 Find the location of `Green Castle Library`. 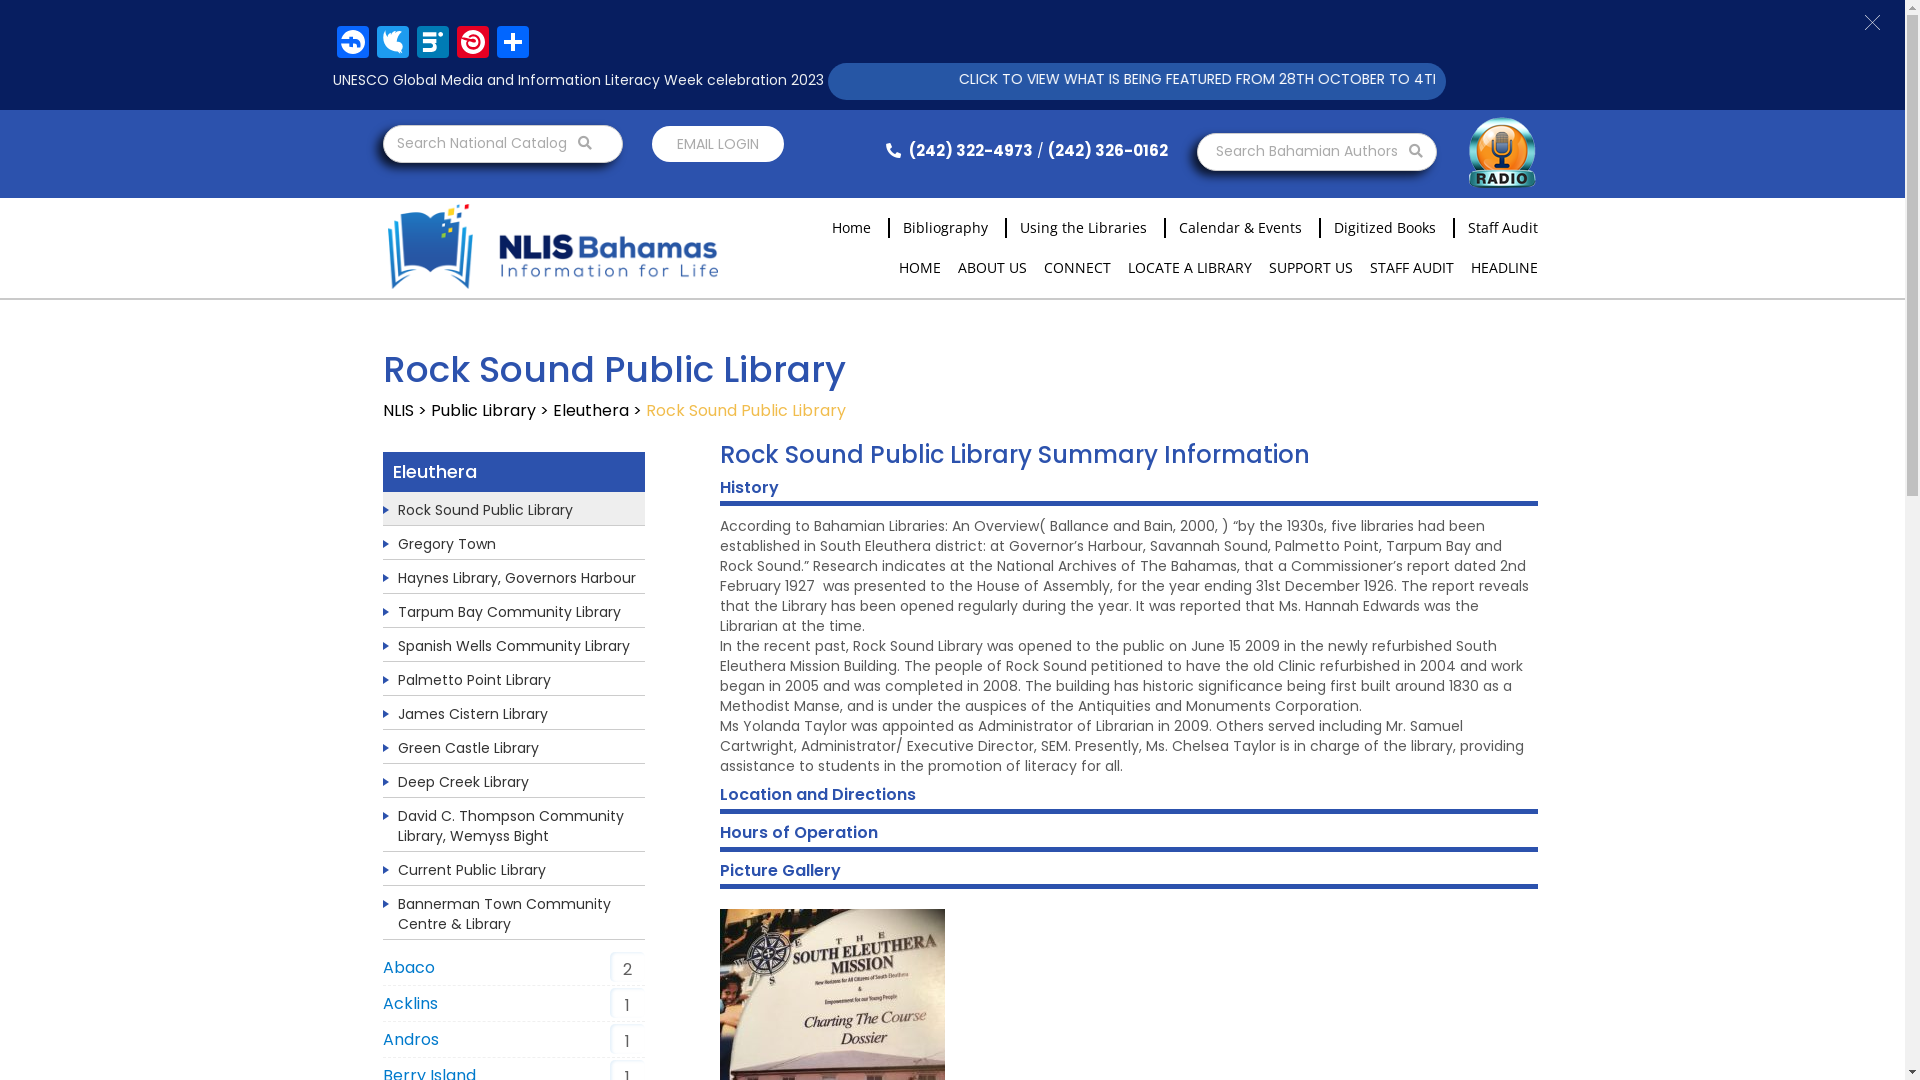

Green Castle Library is located at coordinates (468, 748).